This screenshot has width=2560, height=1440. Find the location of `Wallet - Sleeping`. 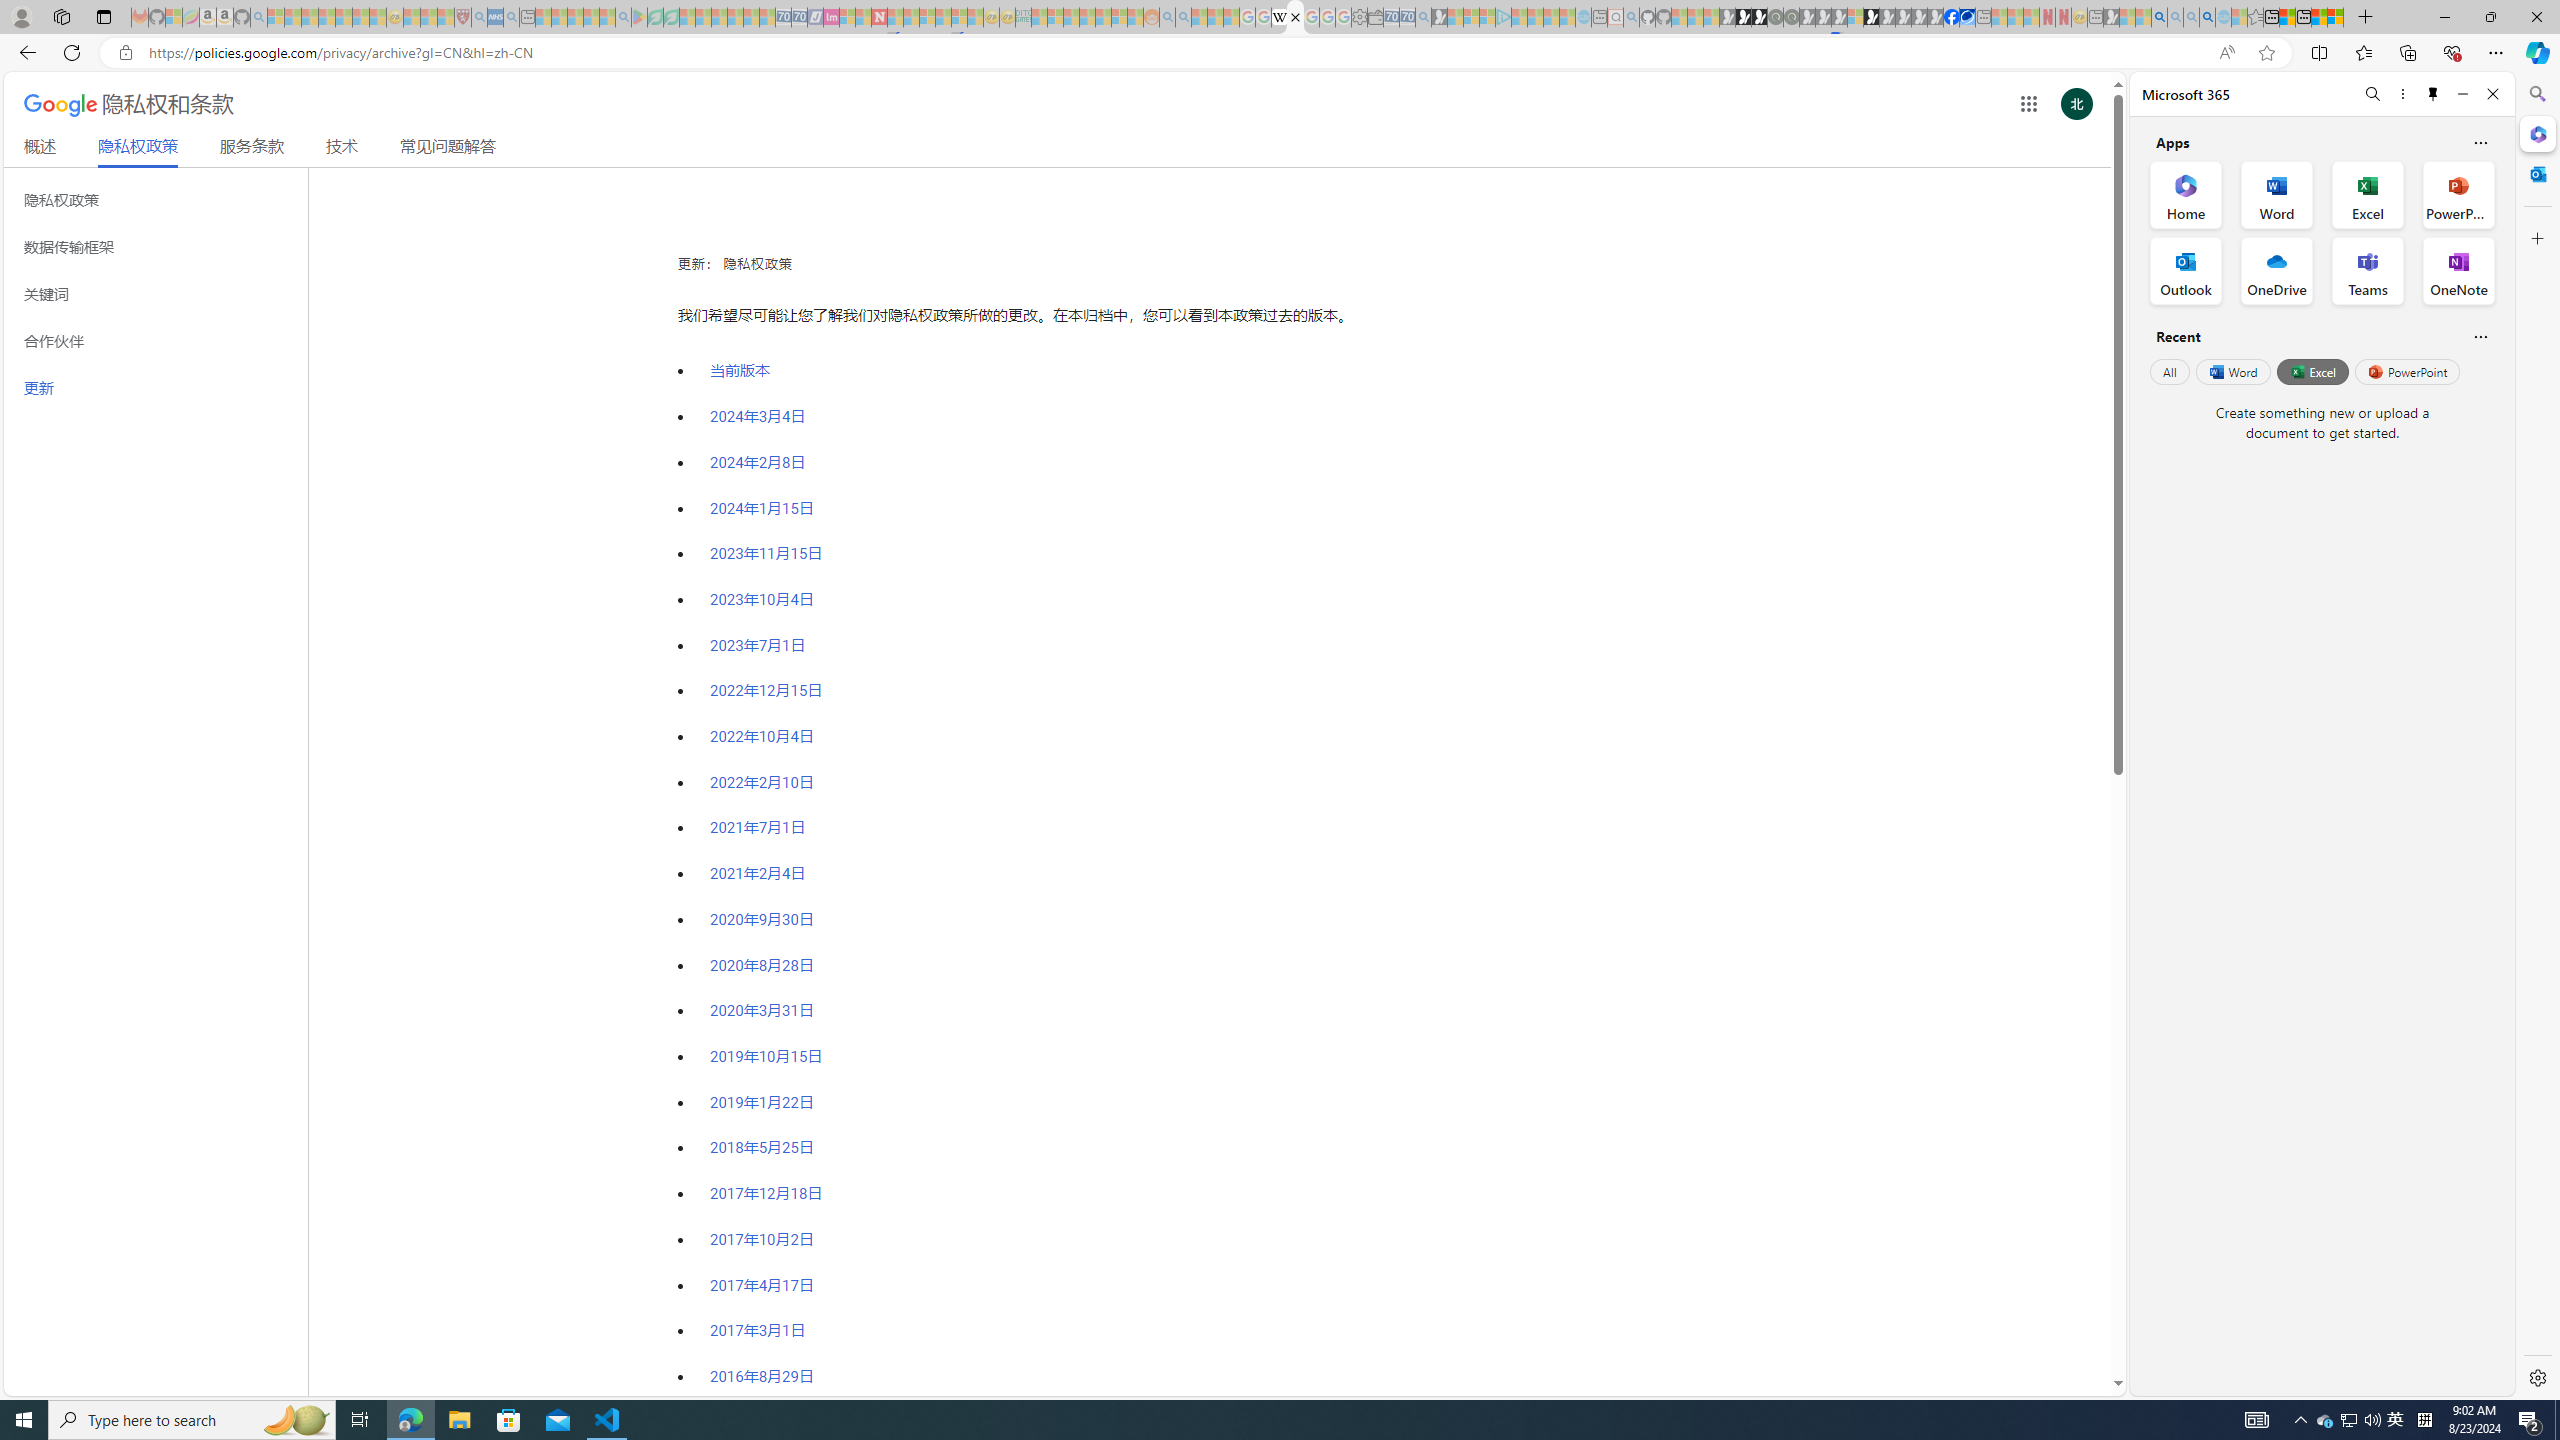

Wallet - Sleeping is located at coordinates (1376, 17).